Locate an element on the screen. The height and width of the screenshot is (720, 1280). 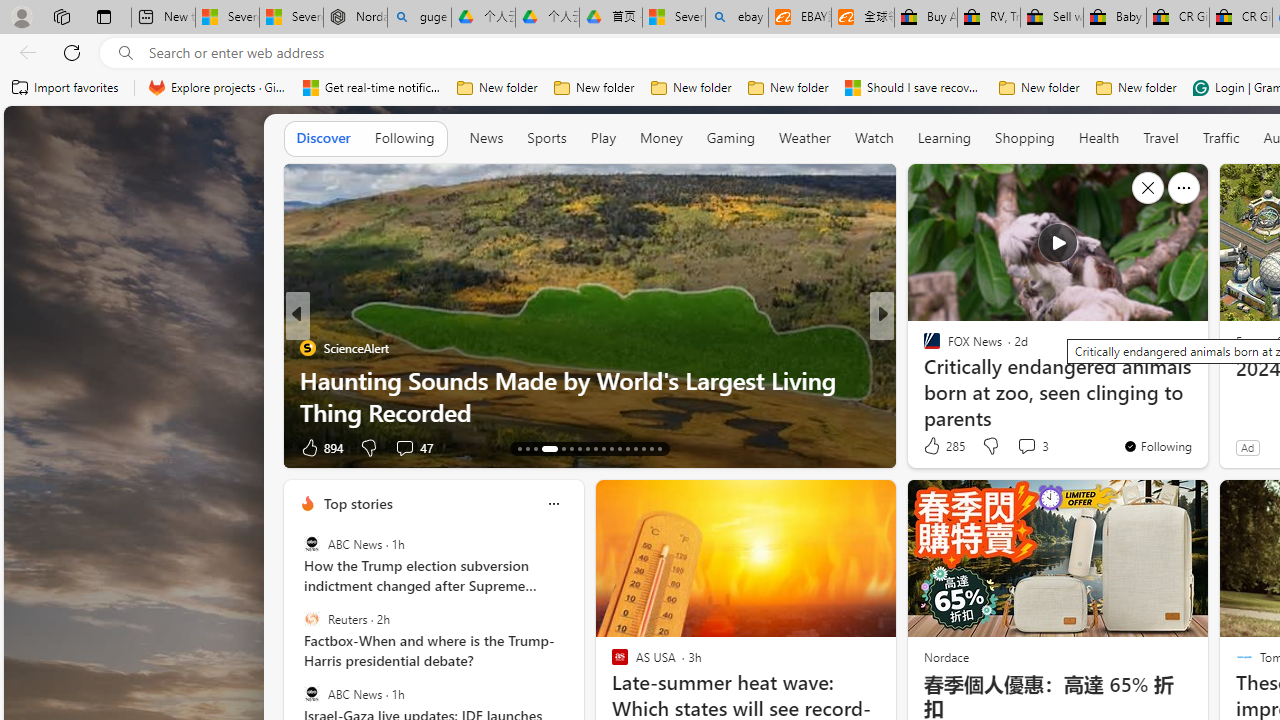
AutomationID: tab-39 is located at coordinates (636, 448).